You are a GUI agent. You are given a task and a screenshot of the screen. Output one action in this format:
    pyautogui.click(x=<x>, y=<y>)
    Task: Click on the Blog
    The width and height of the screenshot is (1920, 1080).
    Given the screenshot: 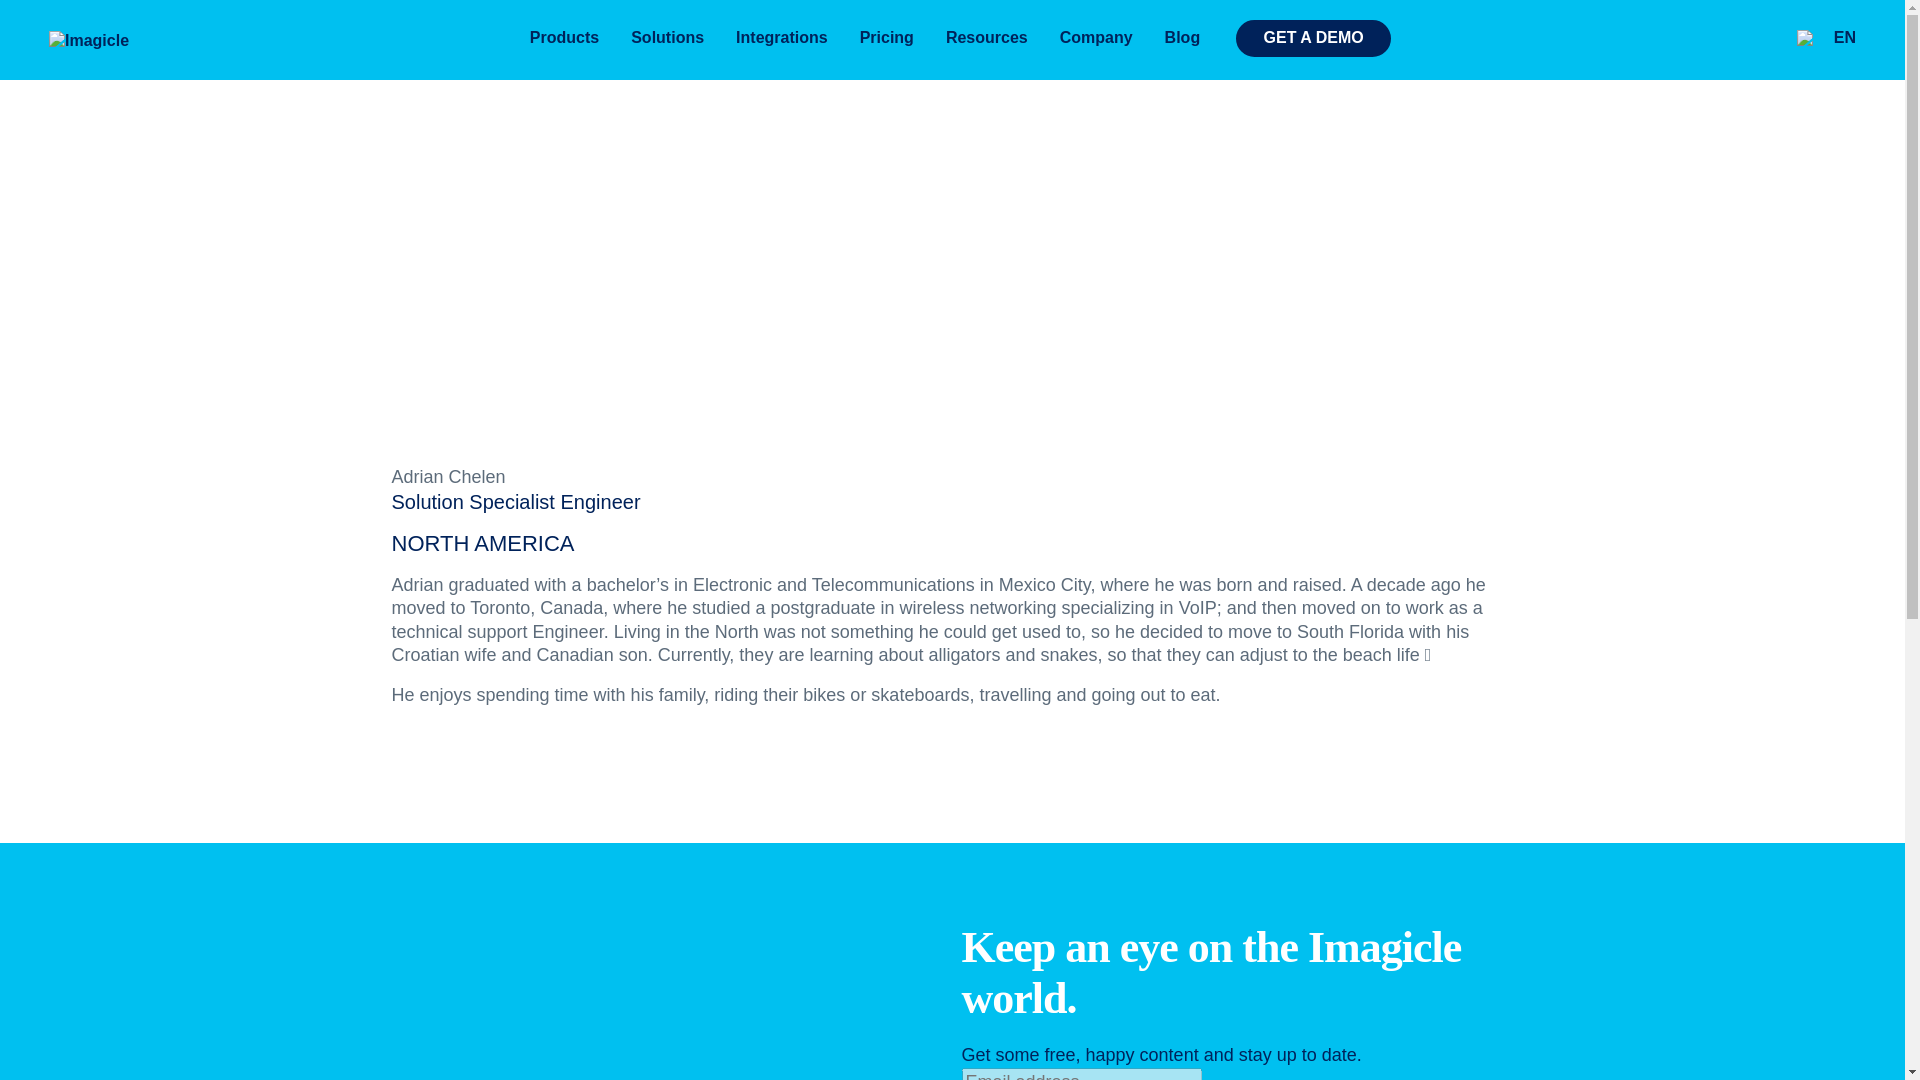 What is the action you would take?
    pyautogui.click(x=1182, y=38)
    